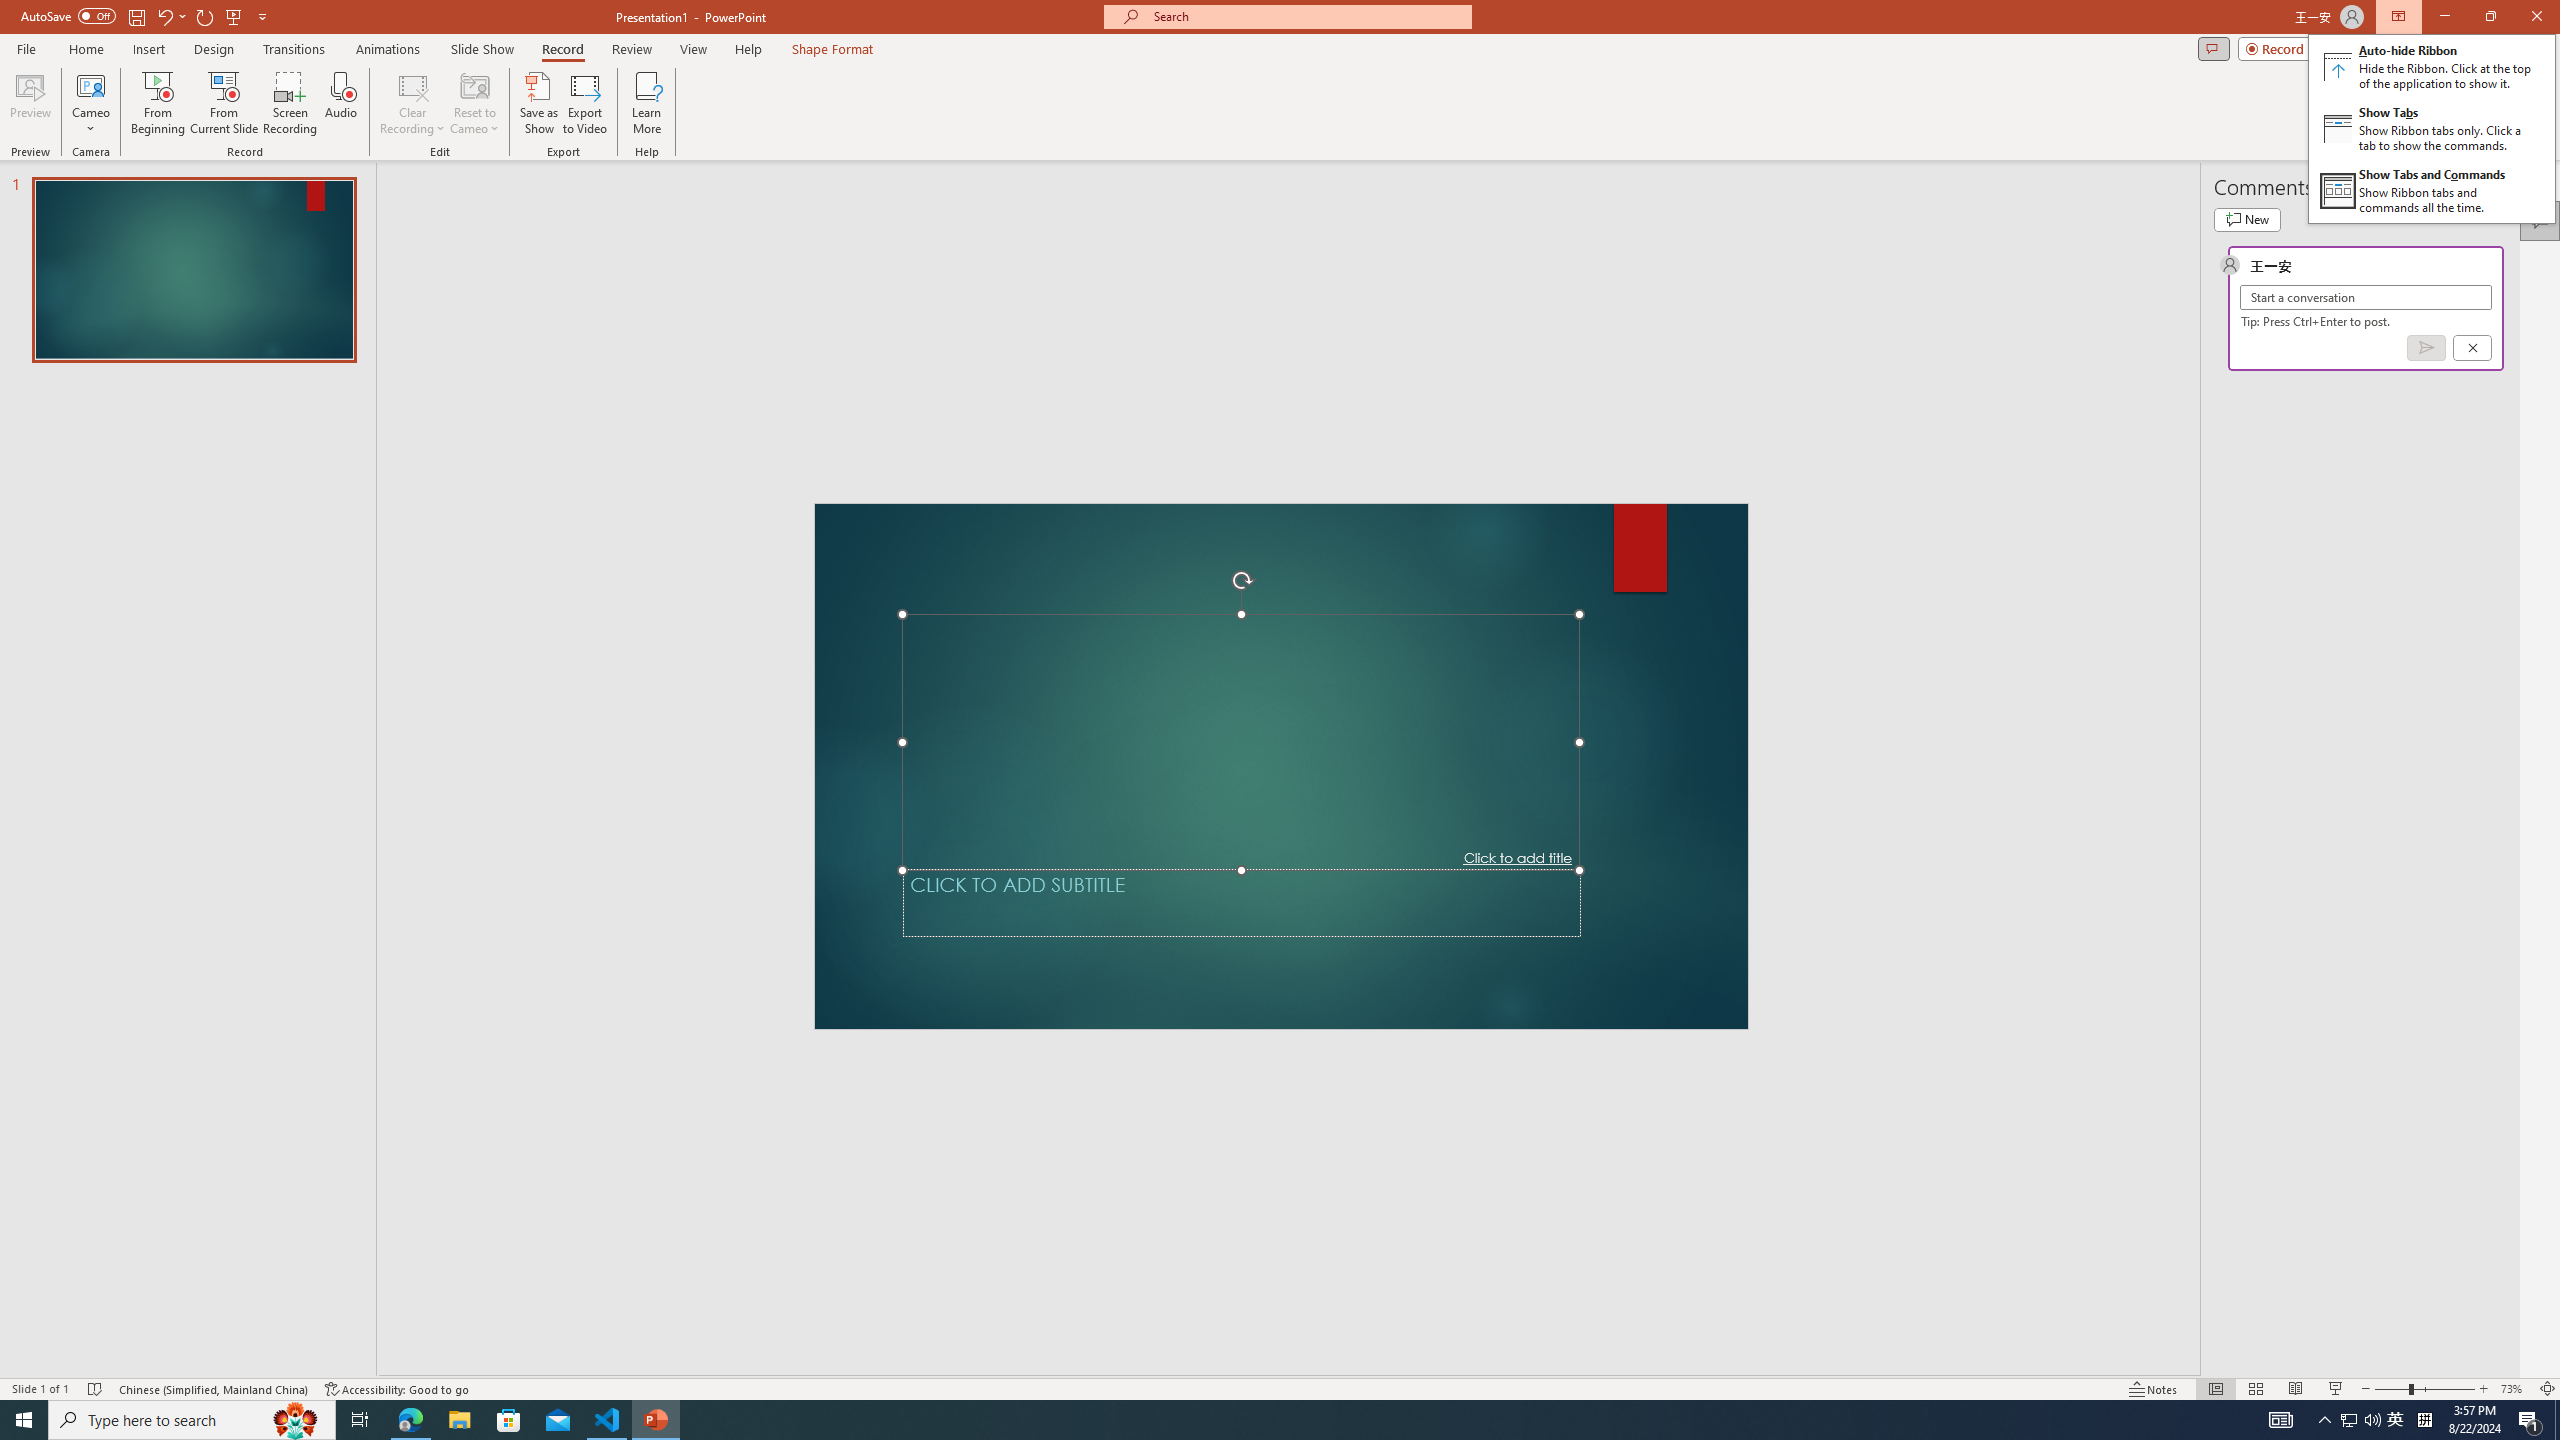  What do you see at coordinates (136, 16) in the screenshot?
I see `Save` at bounding box center [136, 16].